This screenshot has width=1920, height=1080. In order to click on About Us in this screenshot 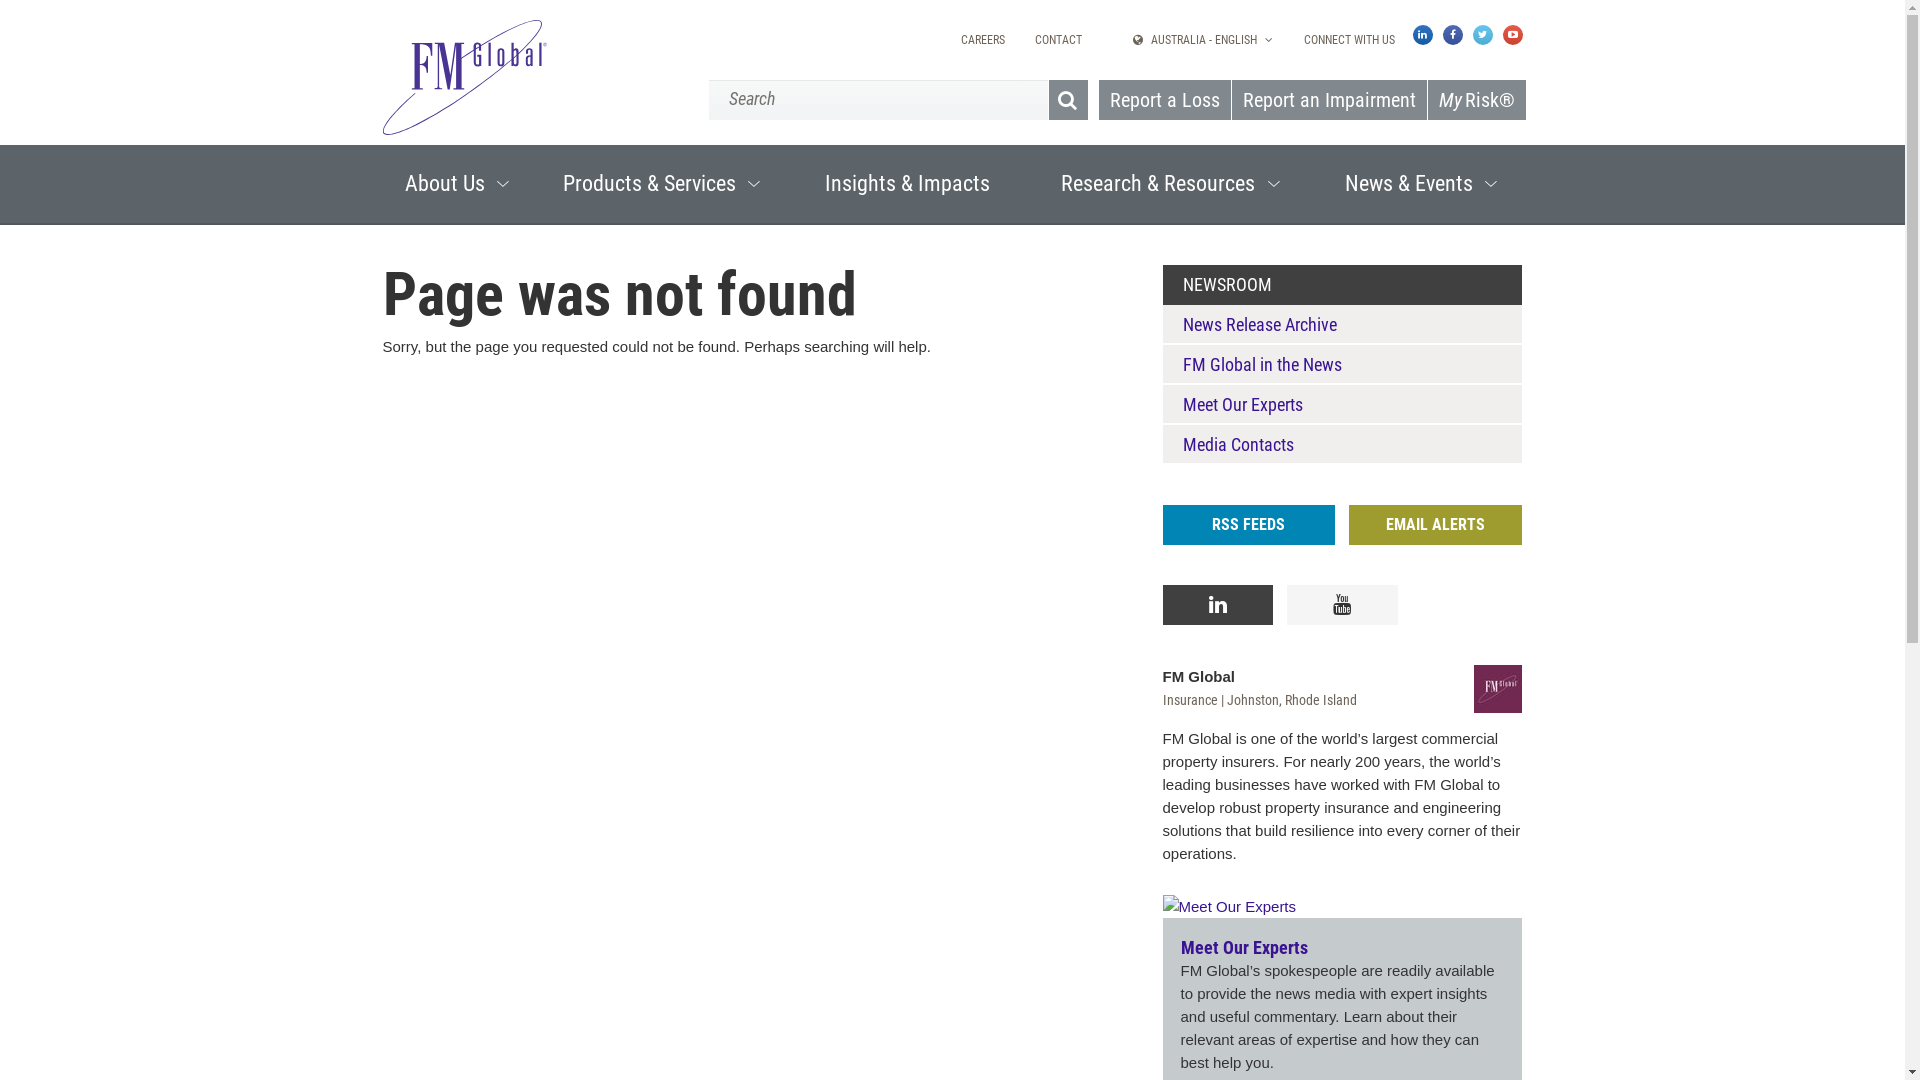, I will do `click(454, 184)`.